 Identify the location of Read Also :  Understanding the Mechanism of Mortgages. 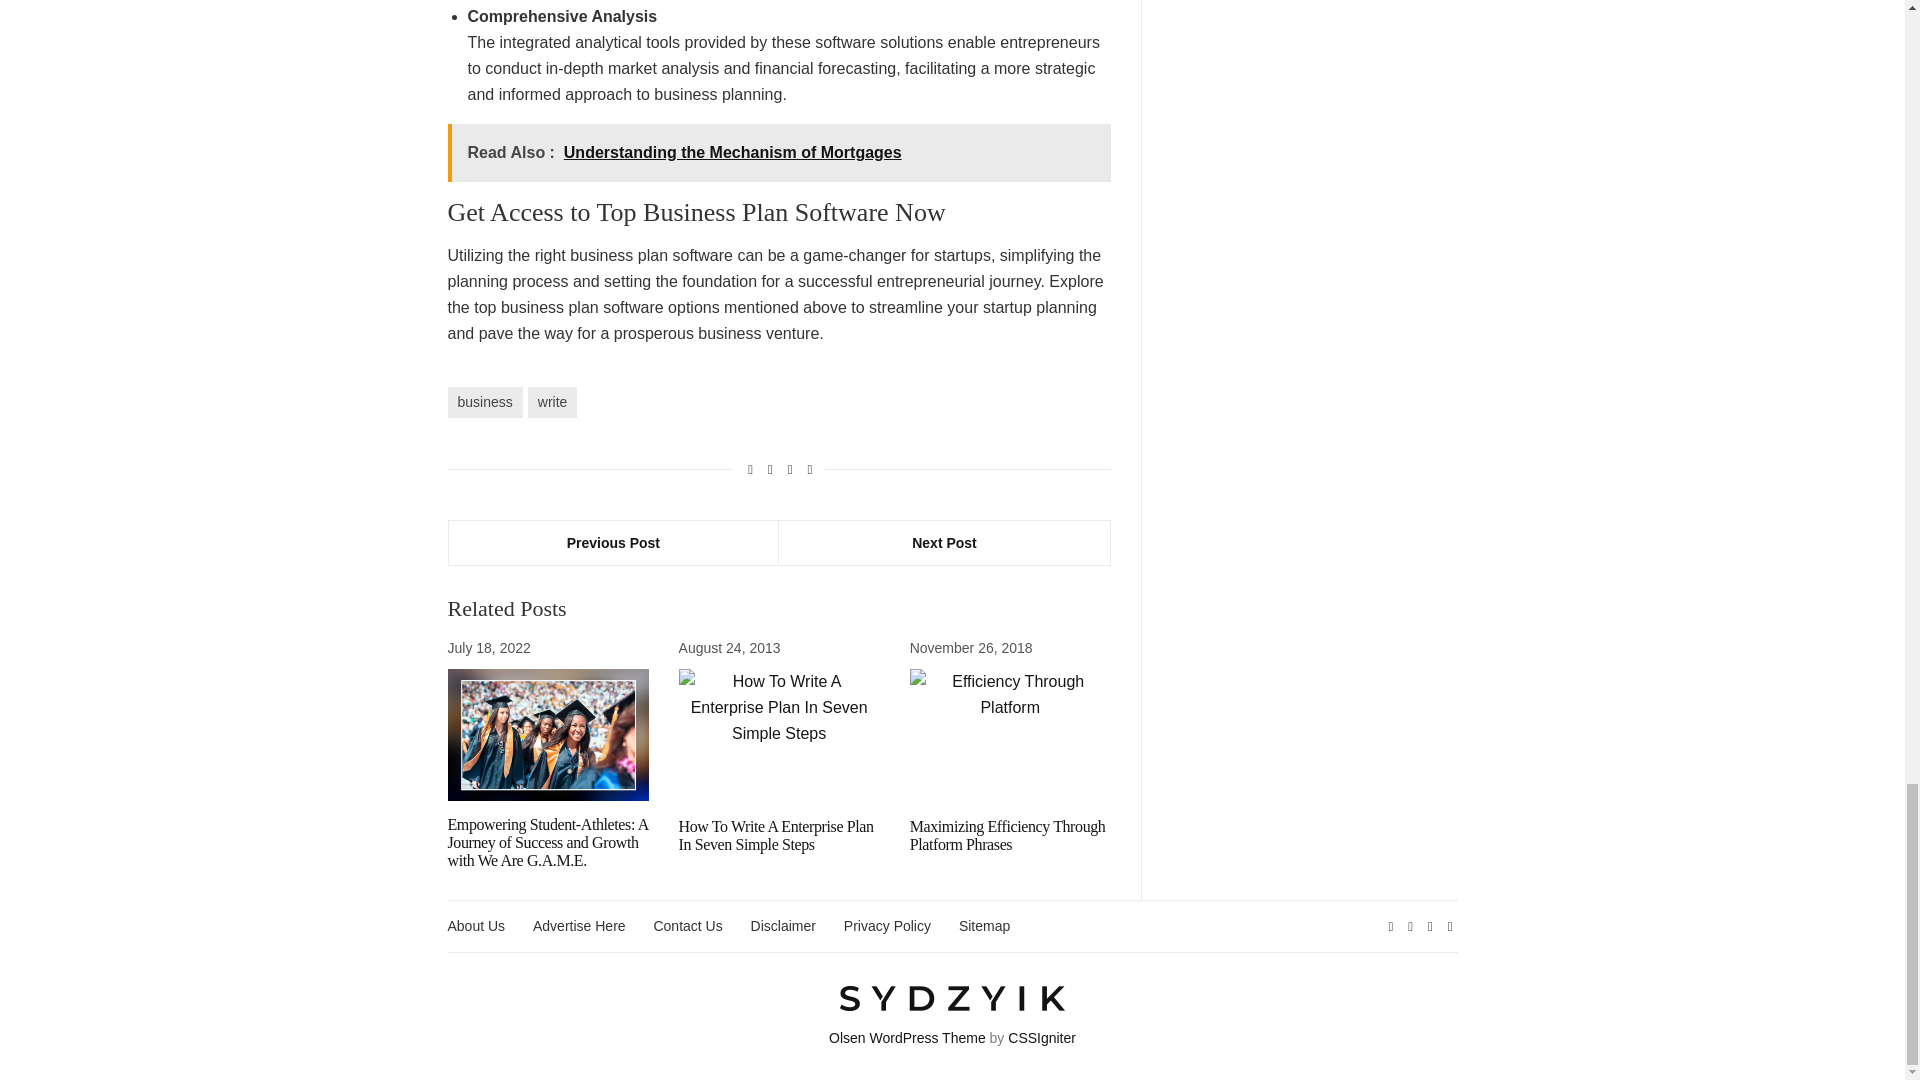
(779, 153).